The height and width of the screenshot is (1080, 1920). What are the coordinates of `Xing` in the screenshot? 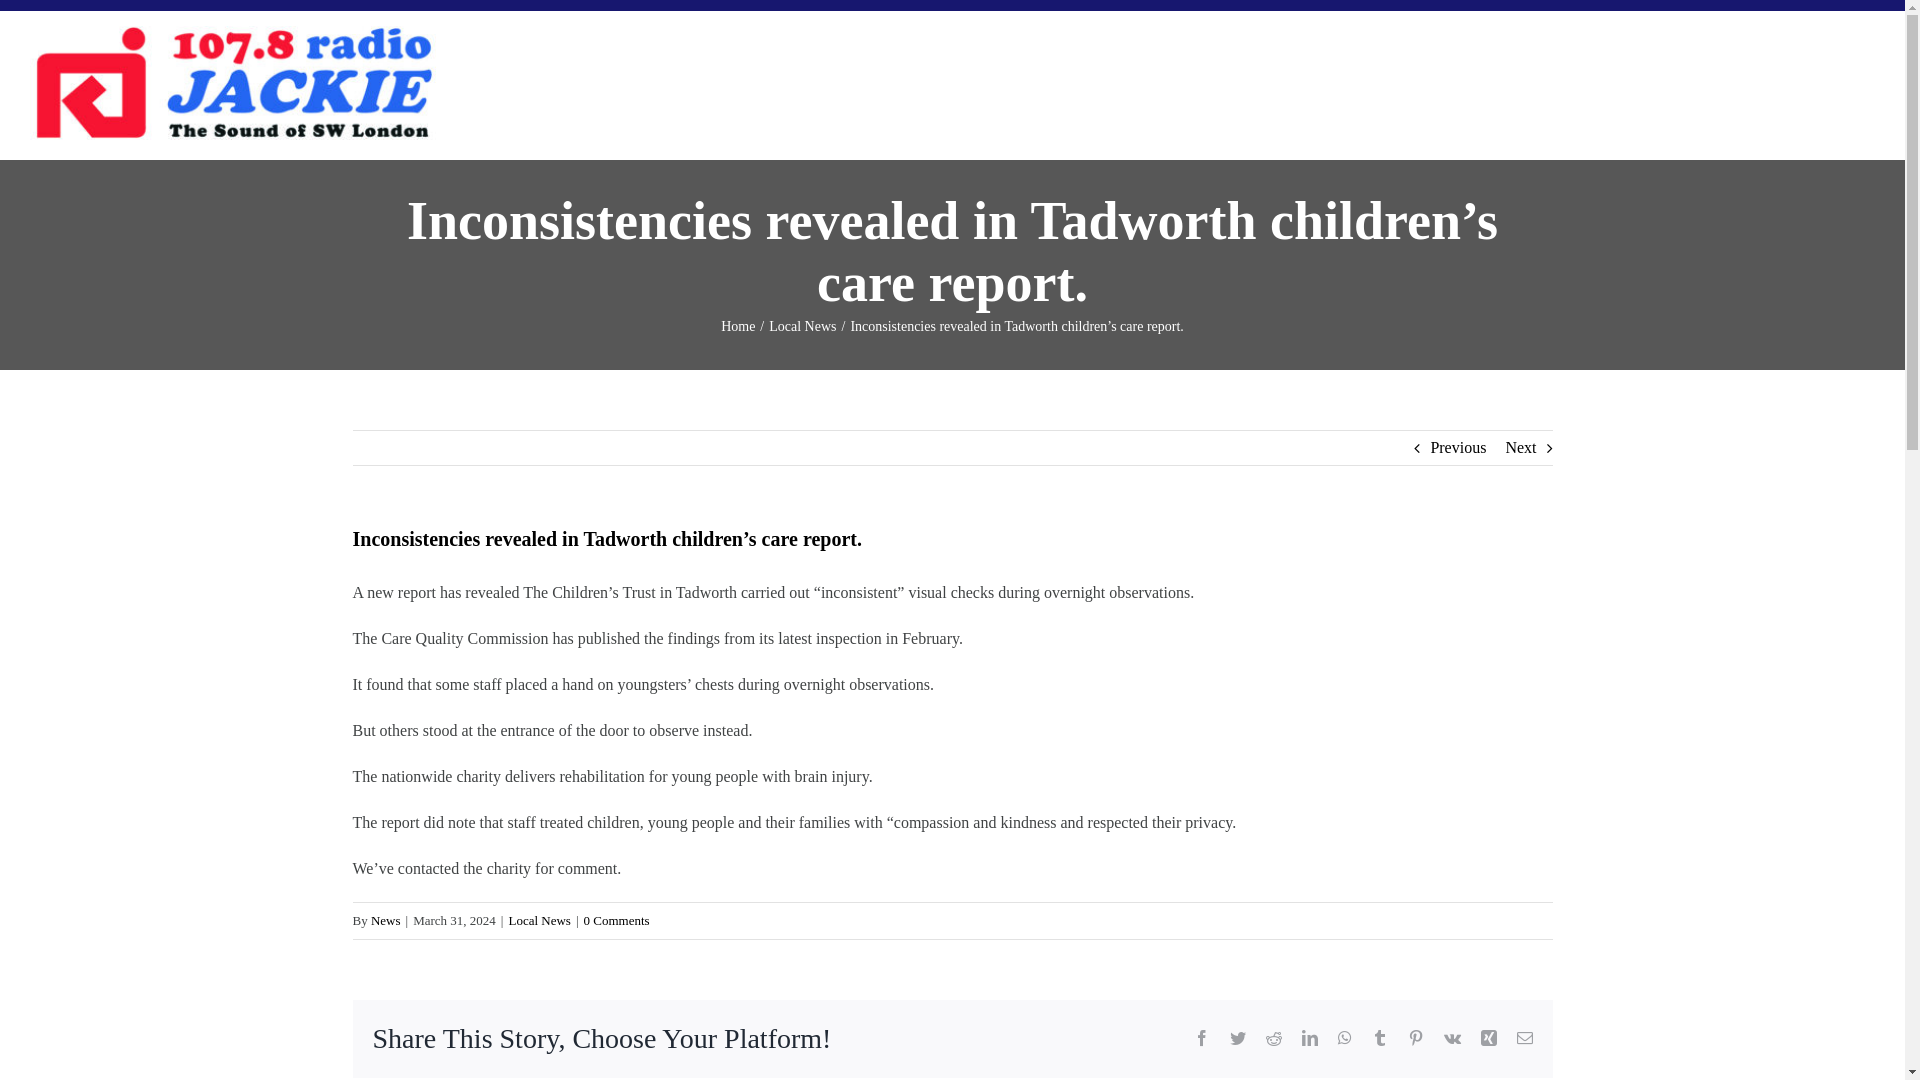 It's located at (1488, 1038).